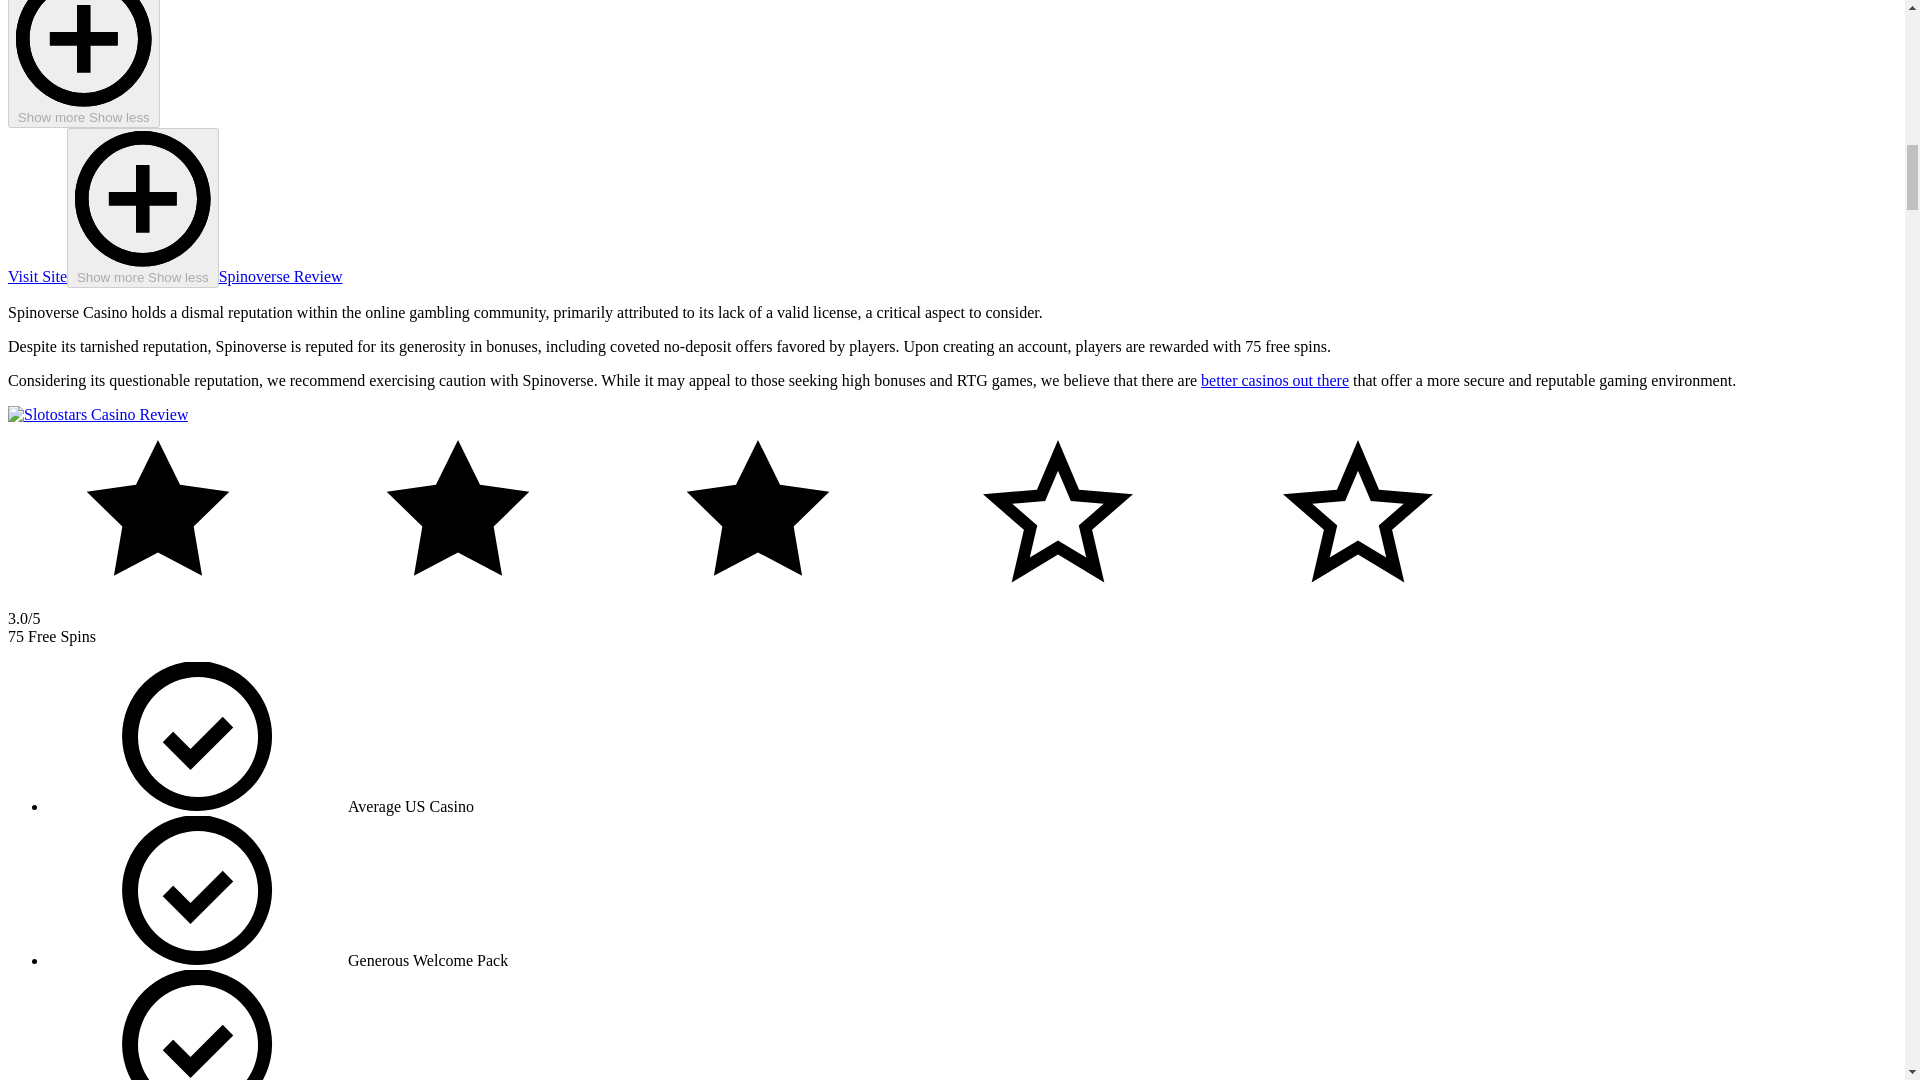  Describe the element at coordinates (1275, 380) in the screenshot. I see `better casinos out there` at that location.